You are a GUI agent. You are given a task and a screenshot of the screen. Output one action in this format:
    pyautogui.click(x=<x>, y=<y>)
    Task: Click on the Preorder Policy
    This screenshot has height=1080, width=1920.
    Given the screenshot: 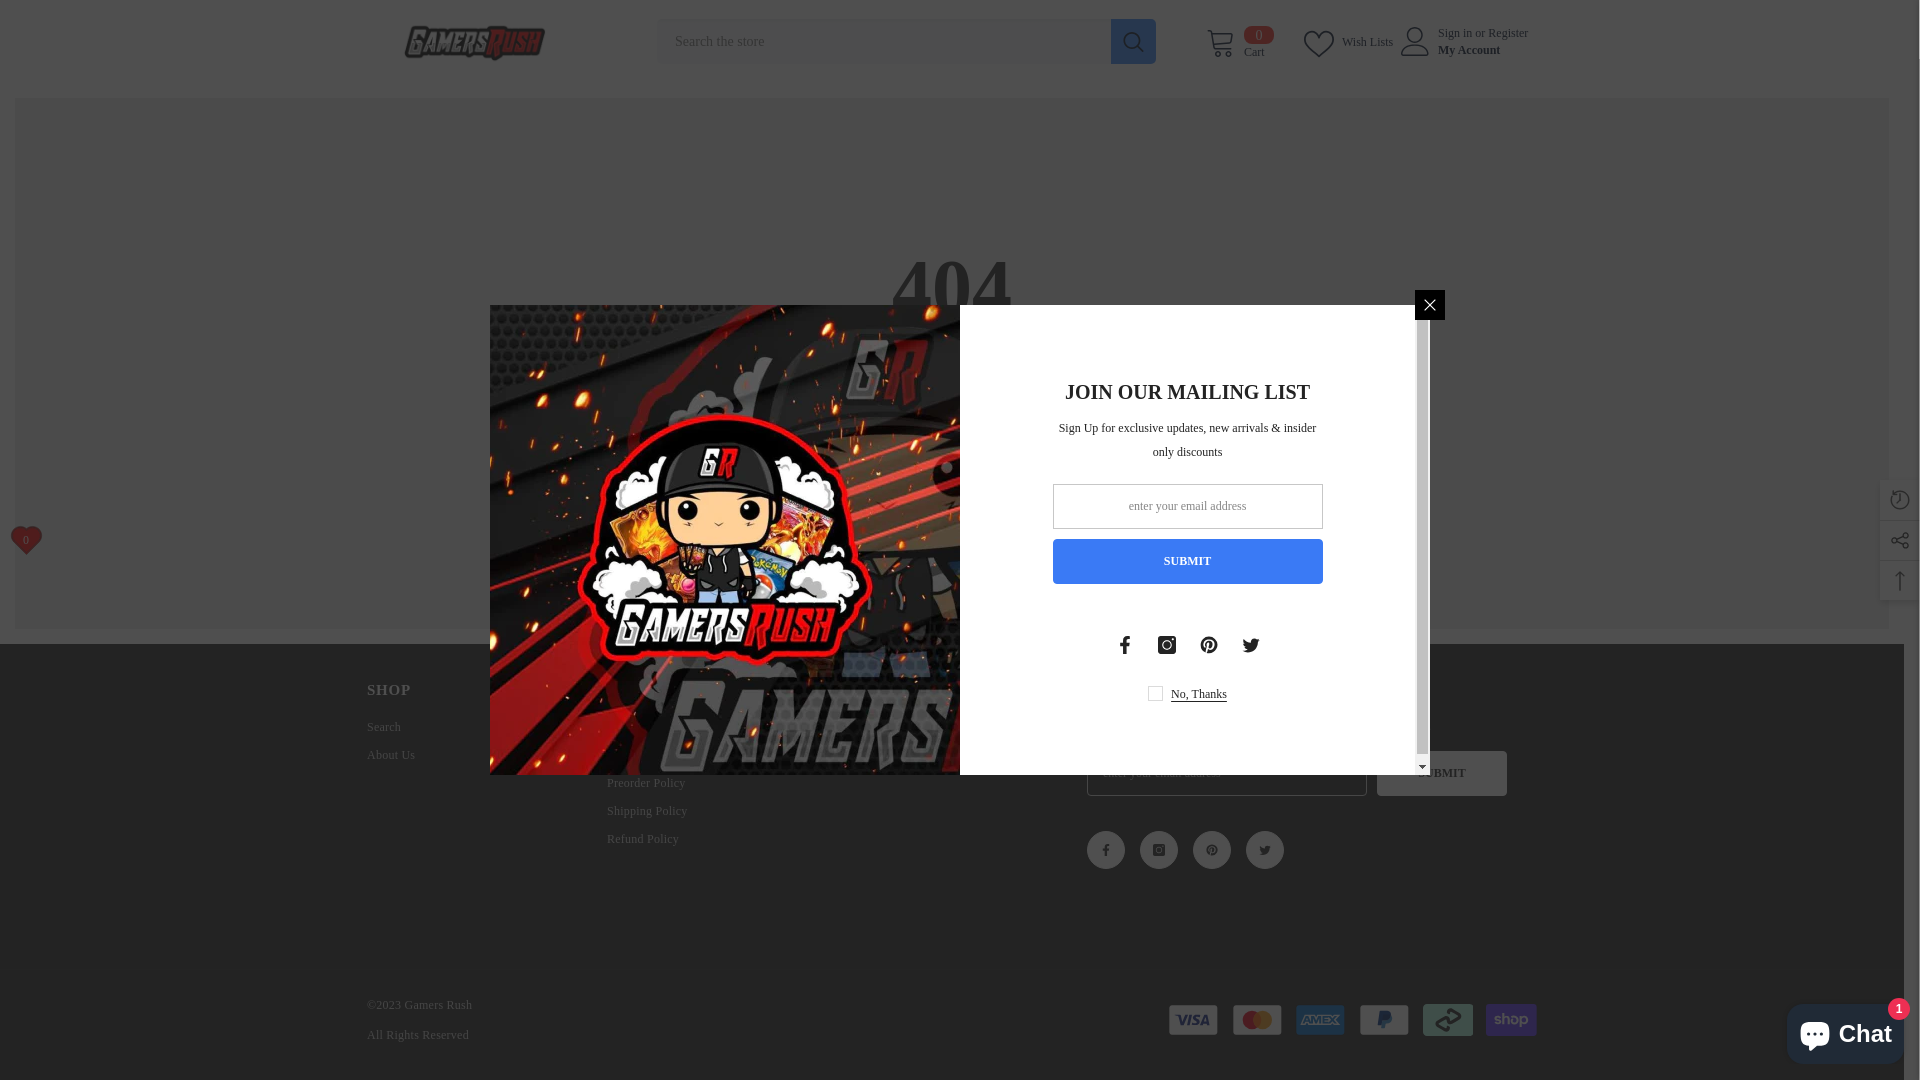 What is the action you would take?
    pyautogui.click(x=646, y=783)
    